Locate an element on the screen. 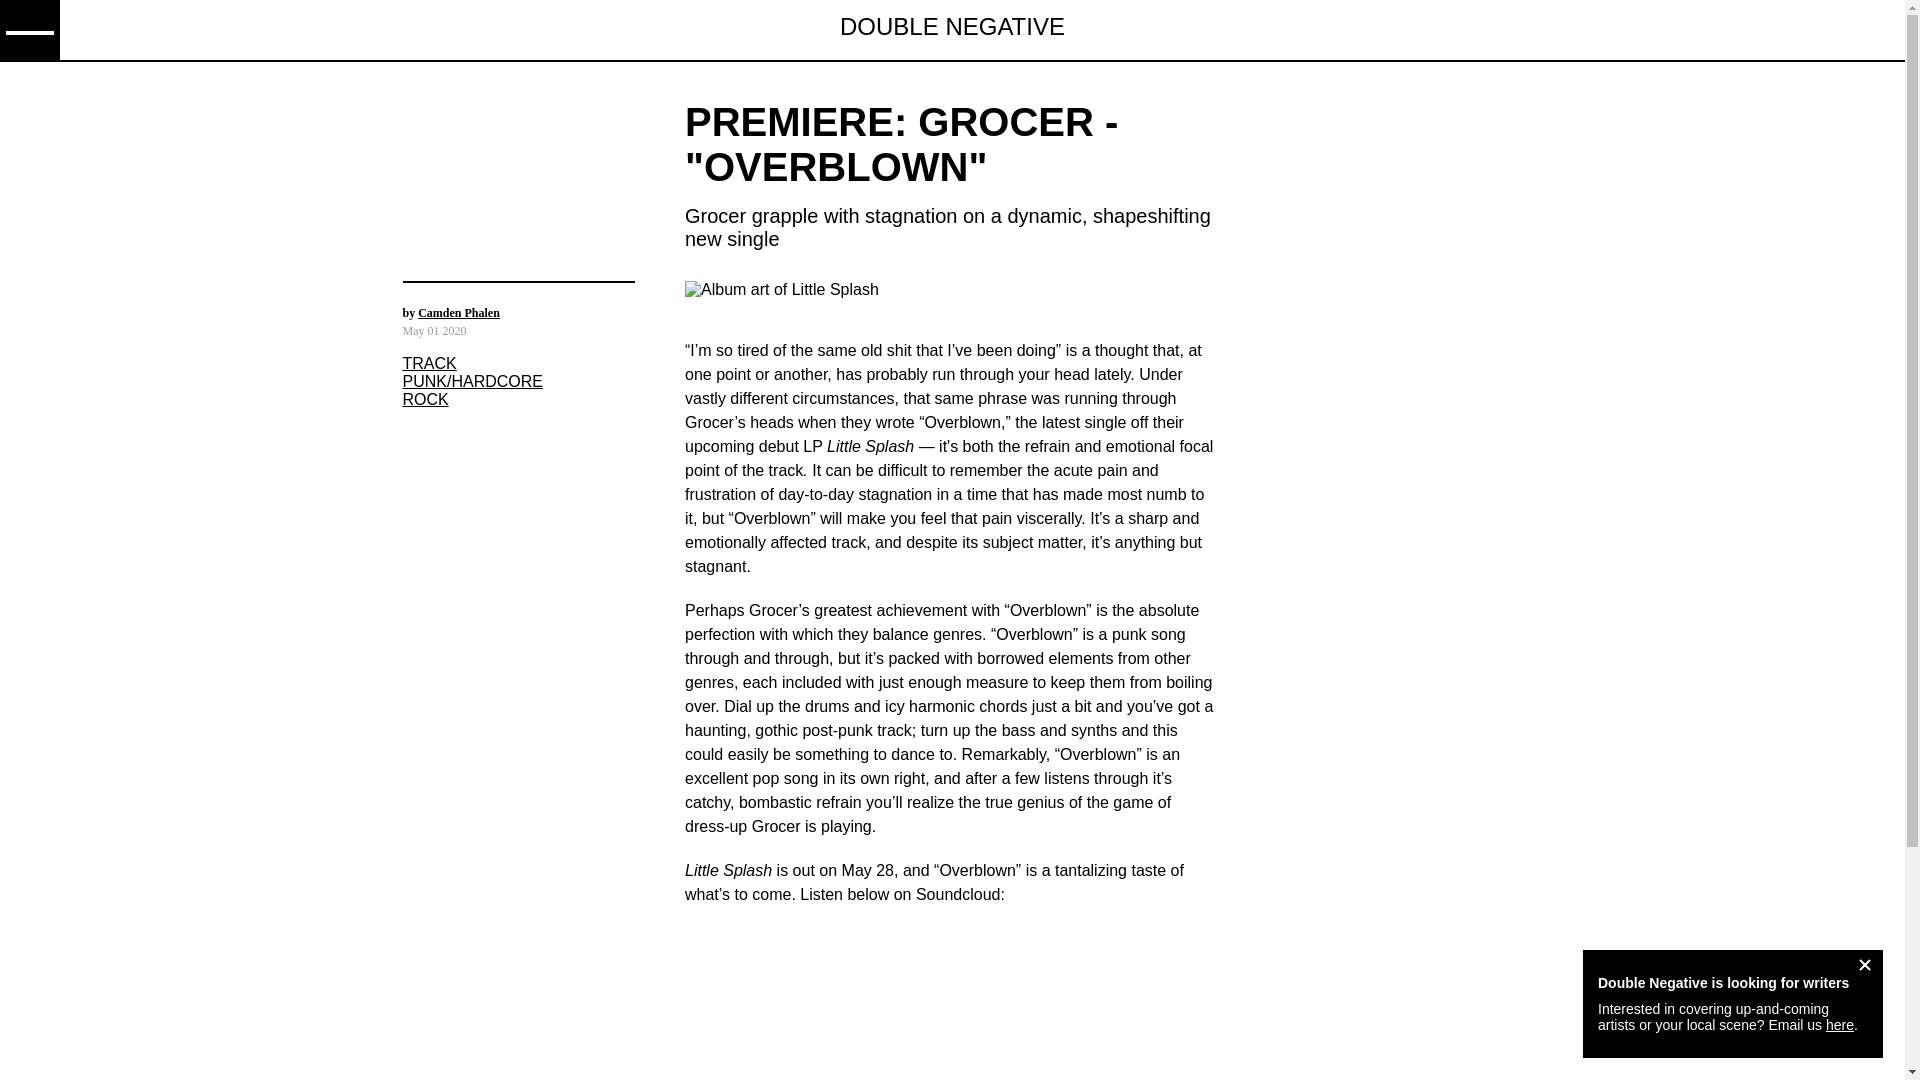 This screenshot has width=1920, height=1080. ROCK is located at coordinates (425, 400).